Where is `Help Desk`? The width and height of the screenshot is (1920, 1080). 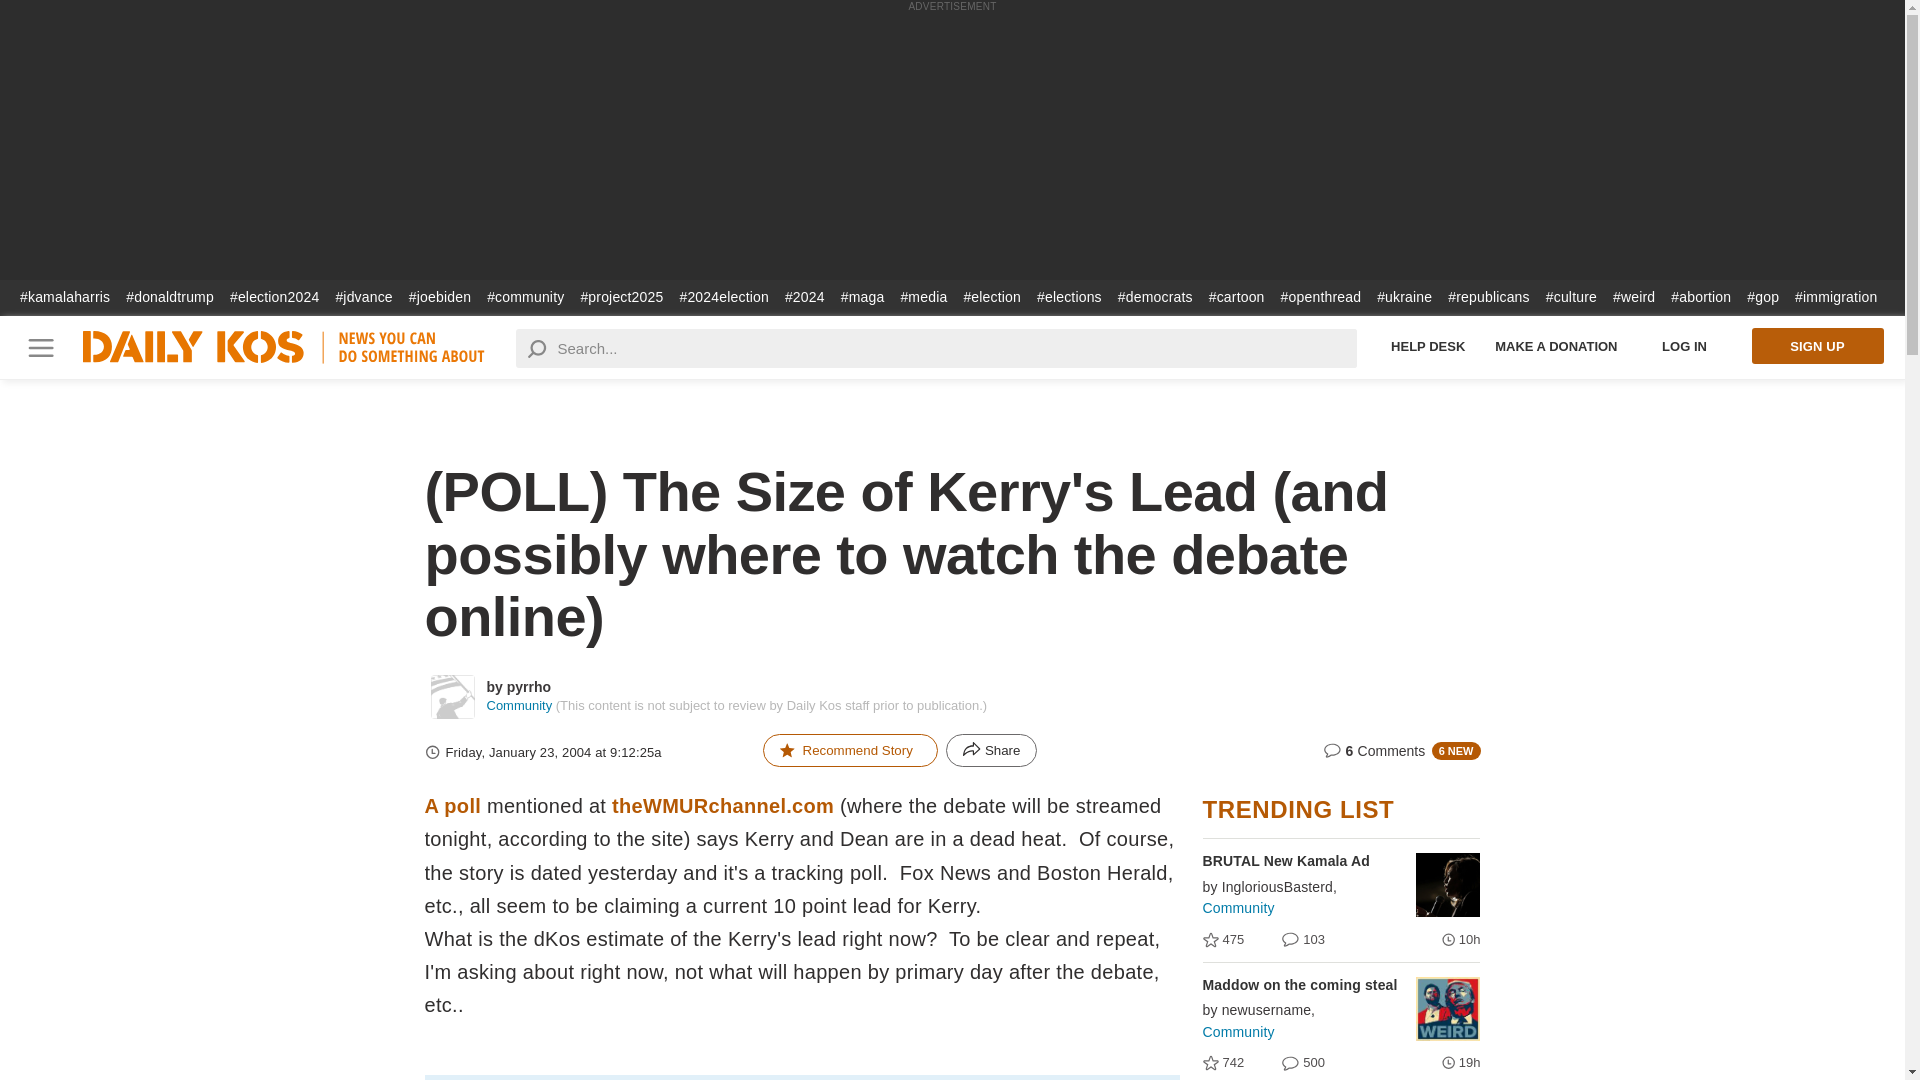 Help Desk is located at coordinates (1428, 346).